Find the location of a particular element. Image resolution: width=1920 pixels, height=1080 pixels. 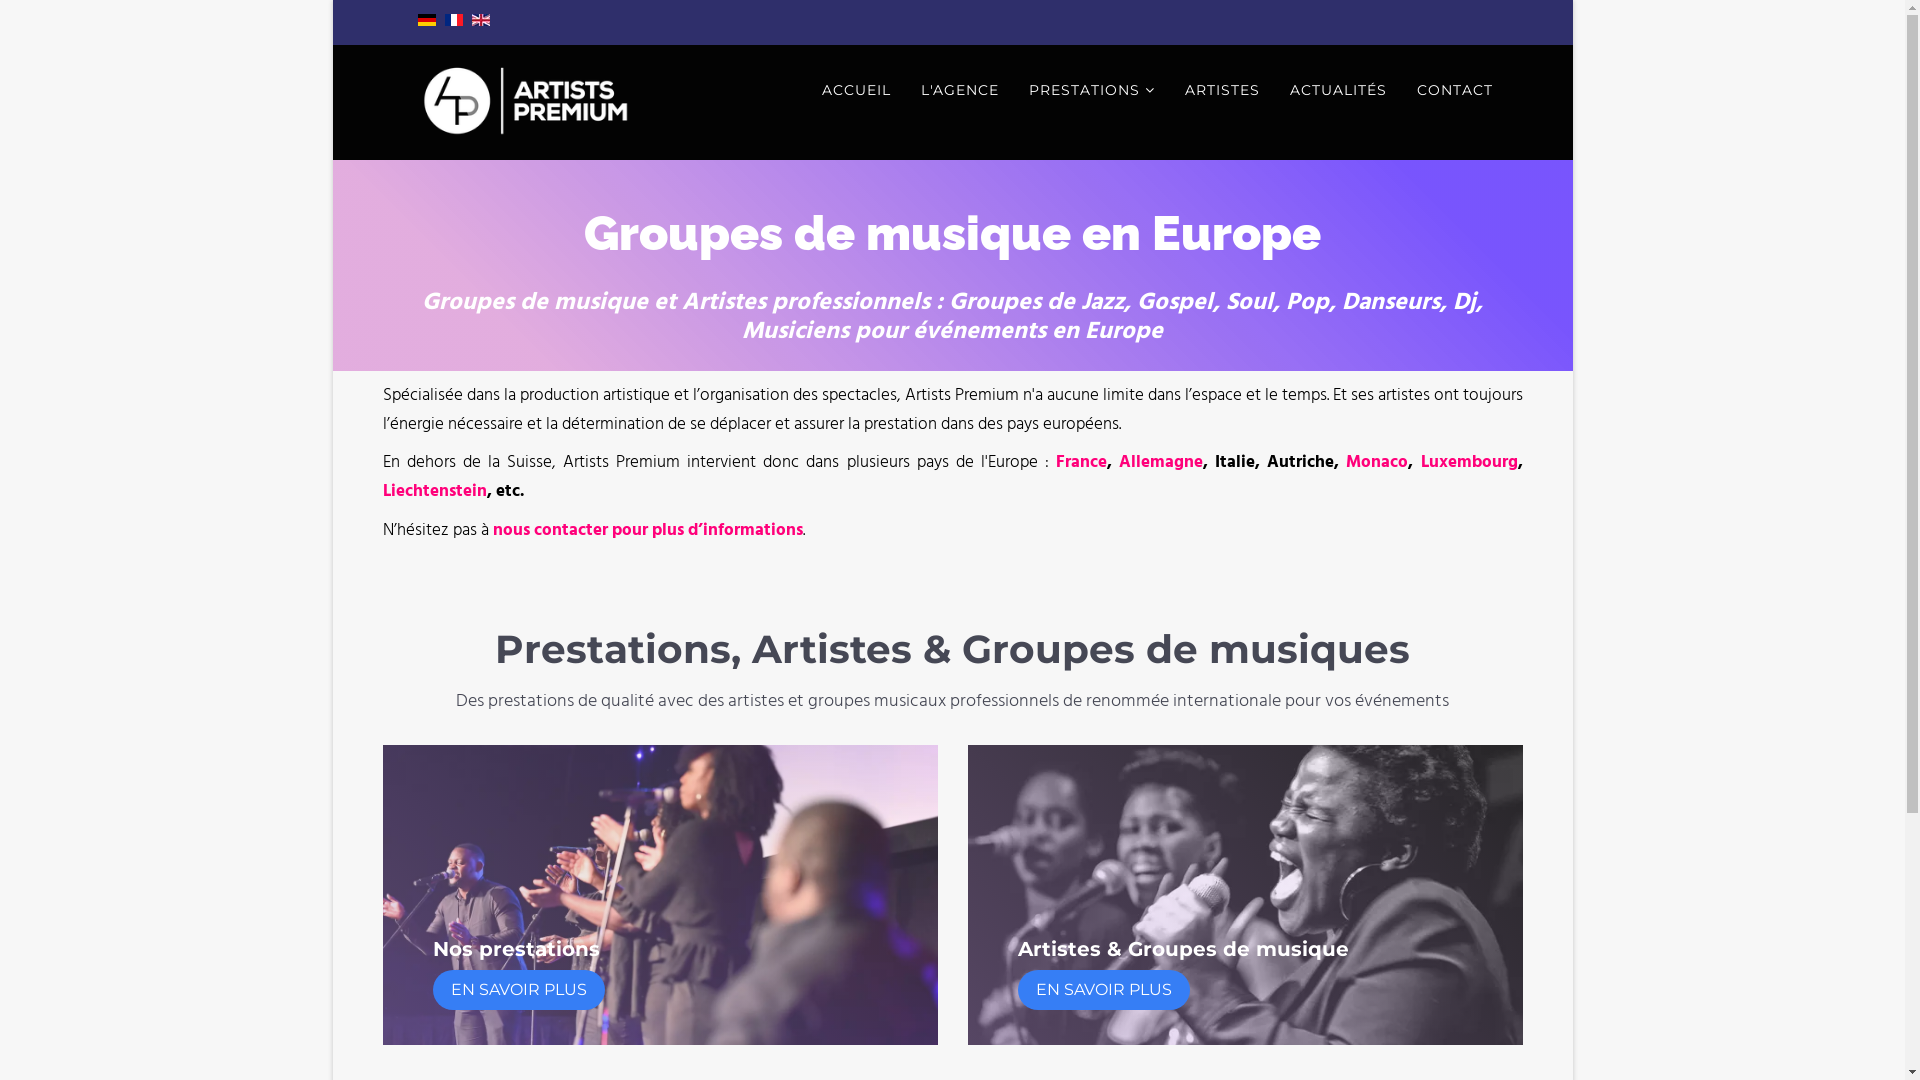

PRESTATIONS is located at coordinates (1092, 90).